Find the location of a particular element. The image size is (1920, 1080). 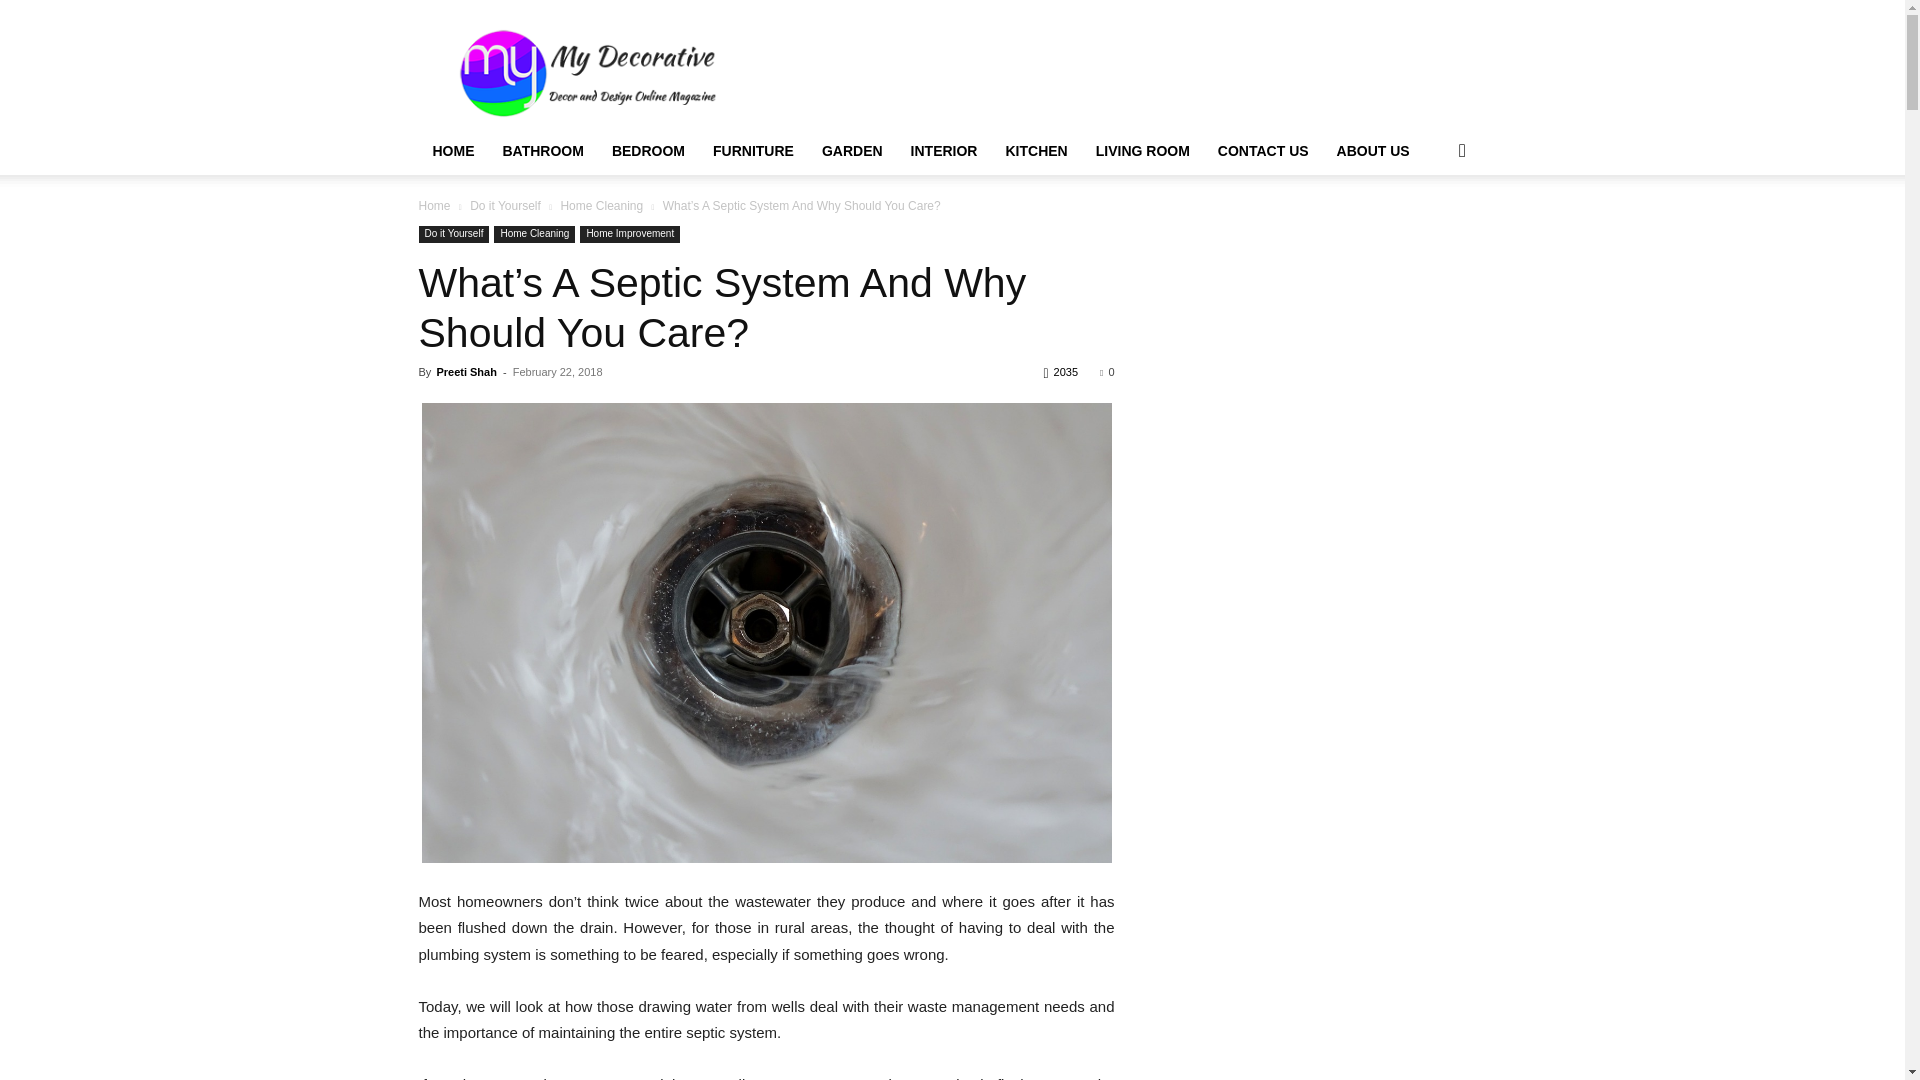

BATHROOM is located at coordinates (542, 150).